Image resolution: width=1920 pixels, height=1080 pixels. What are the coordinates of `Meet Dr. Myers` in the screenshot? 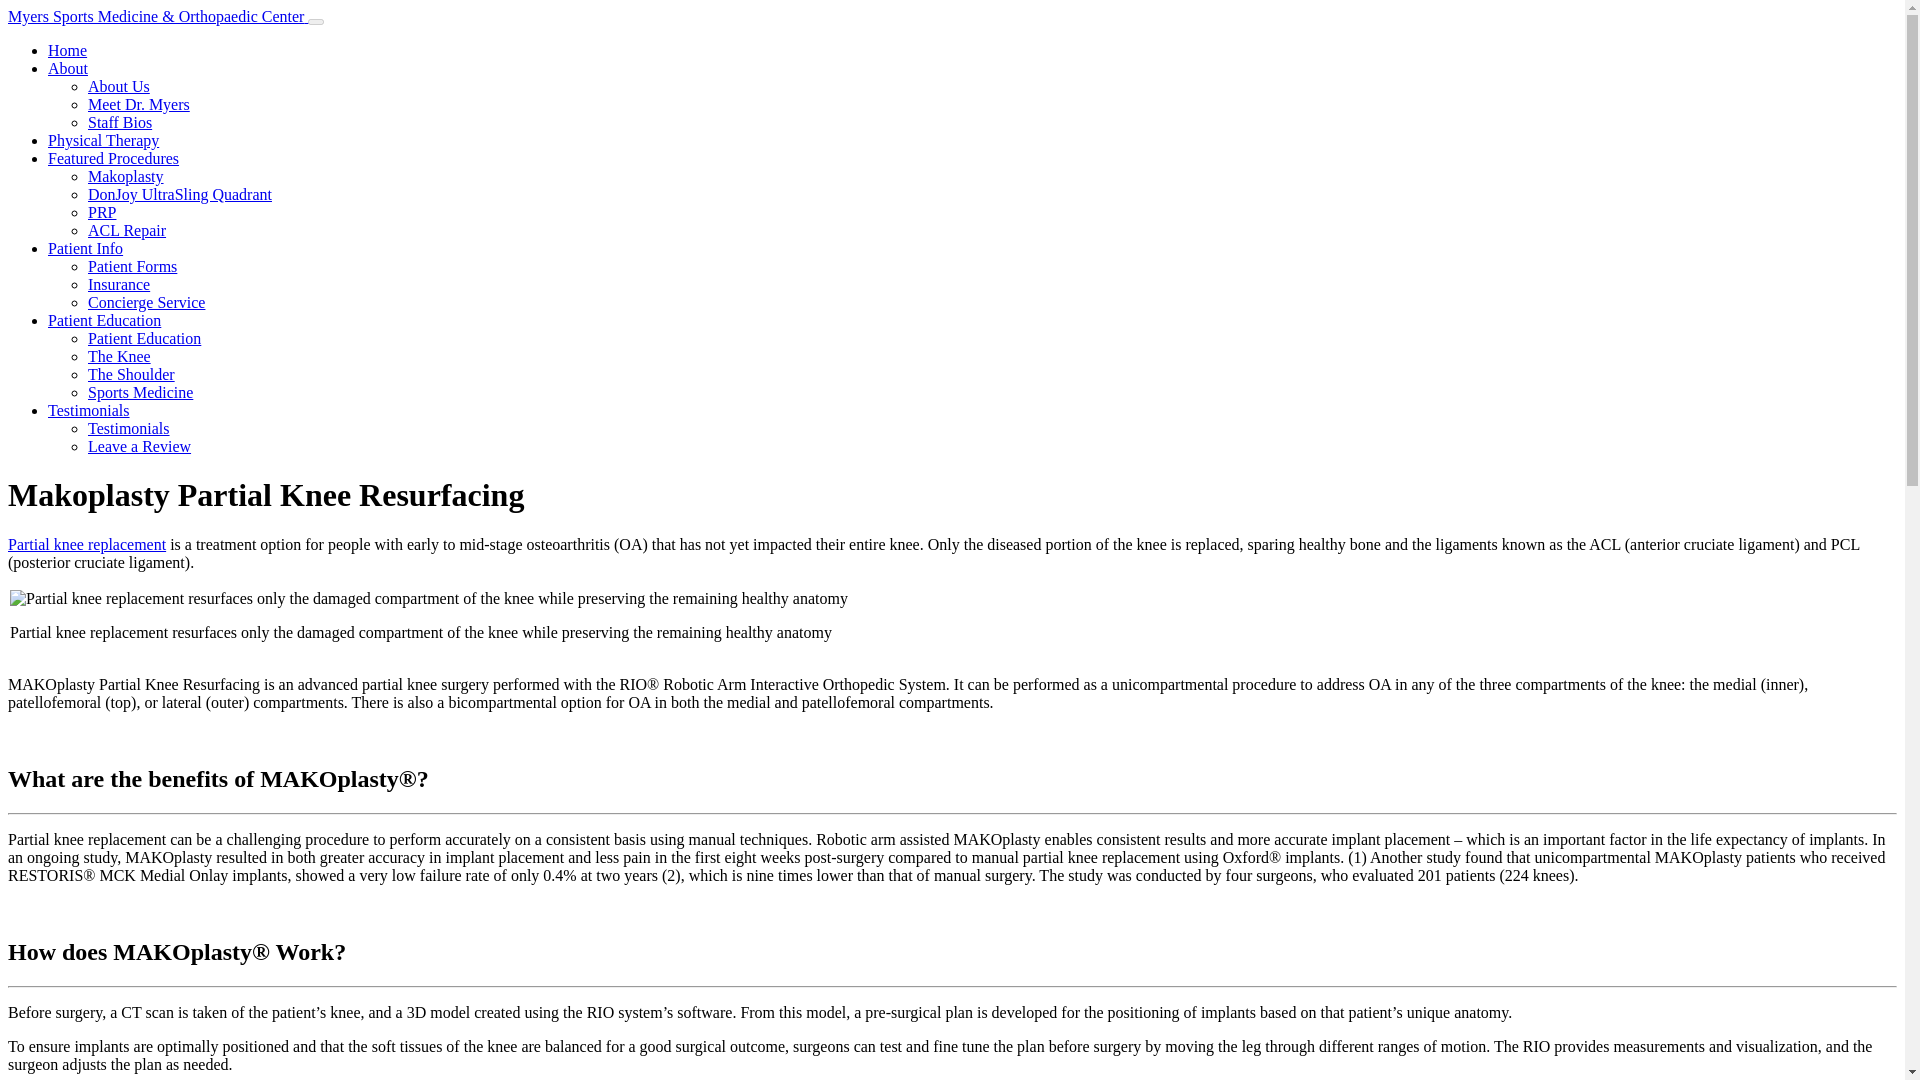 It's located at (139, 104).